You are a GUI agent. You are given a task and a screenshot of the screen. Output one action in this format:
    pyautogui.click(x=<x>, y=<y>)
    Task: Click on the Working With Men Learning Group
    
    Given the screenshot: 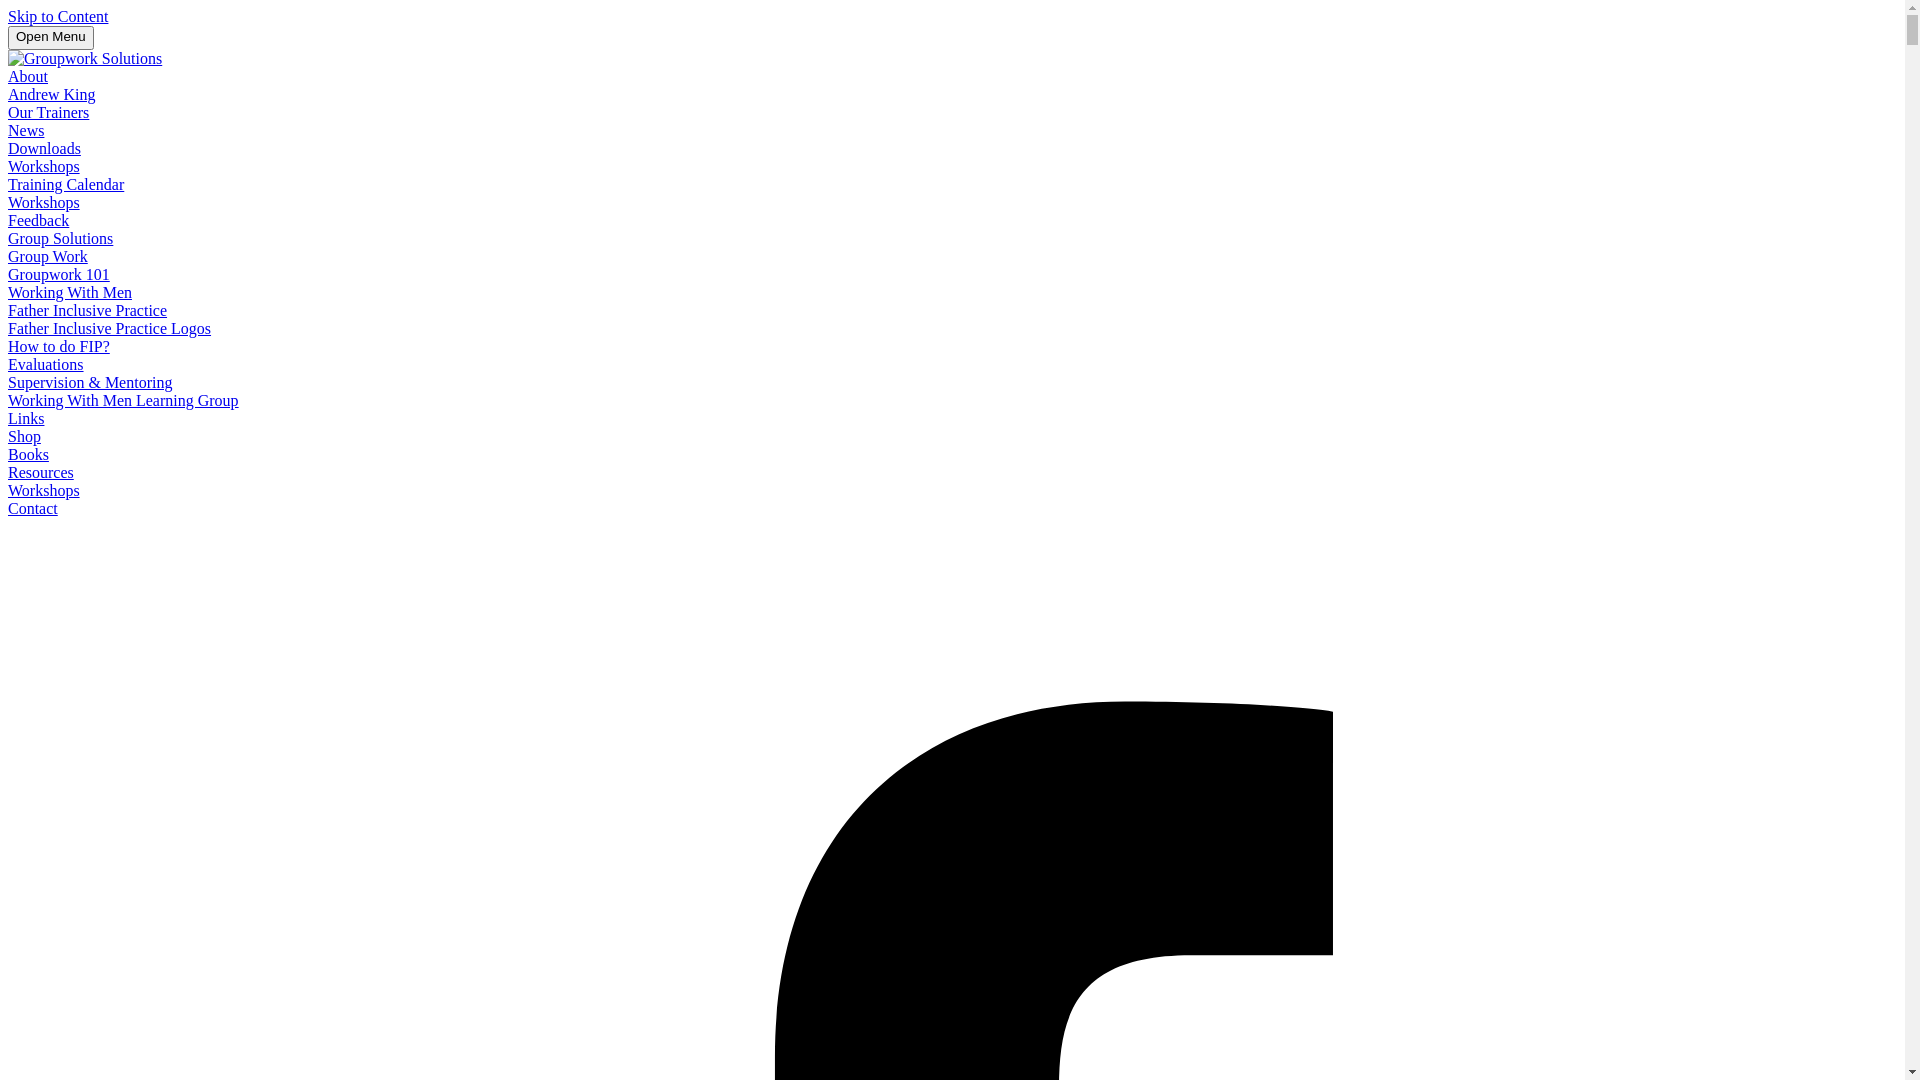 What is the action you would take?
    pyautogui.click(x=124, y=400)
    